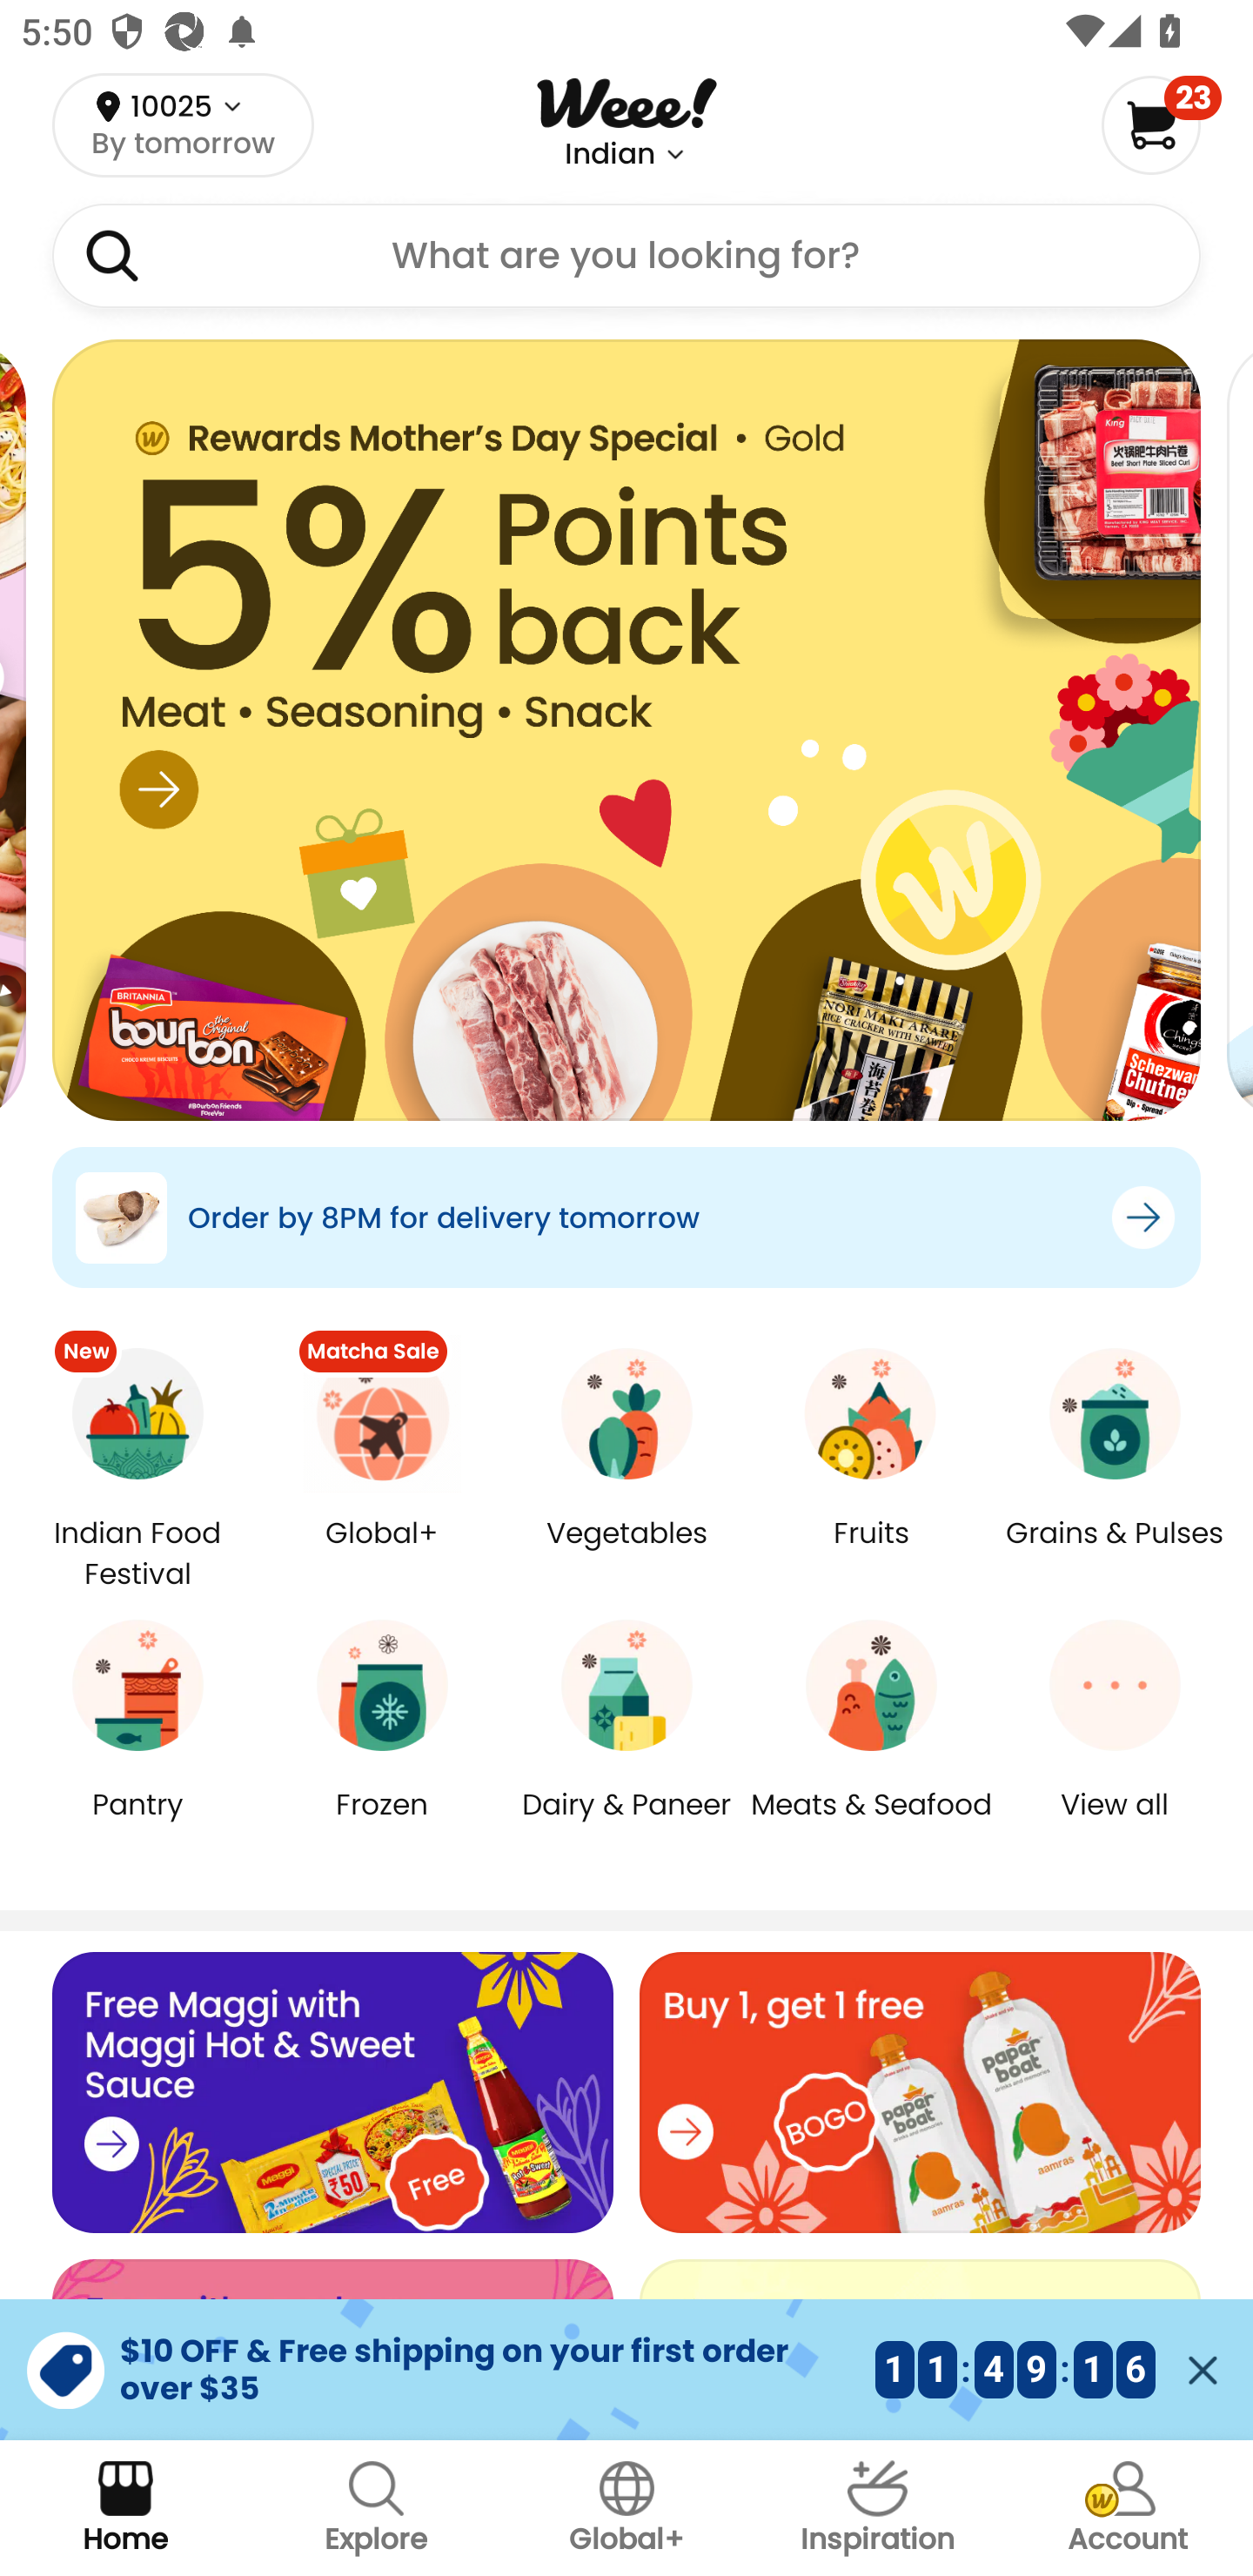  I want to click on 10025 By tomorrow, so click(183, 124).